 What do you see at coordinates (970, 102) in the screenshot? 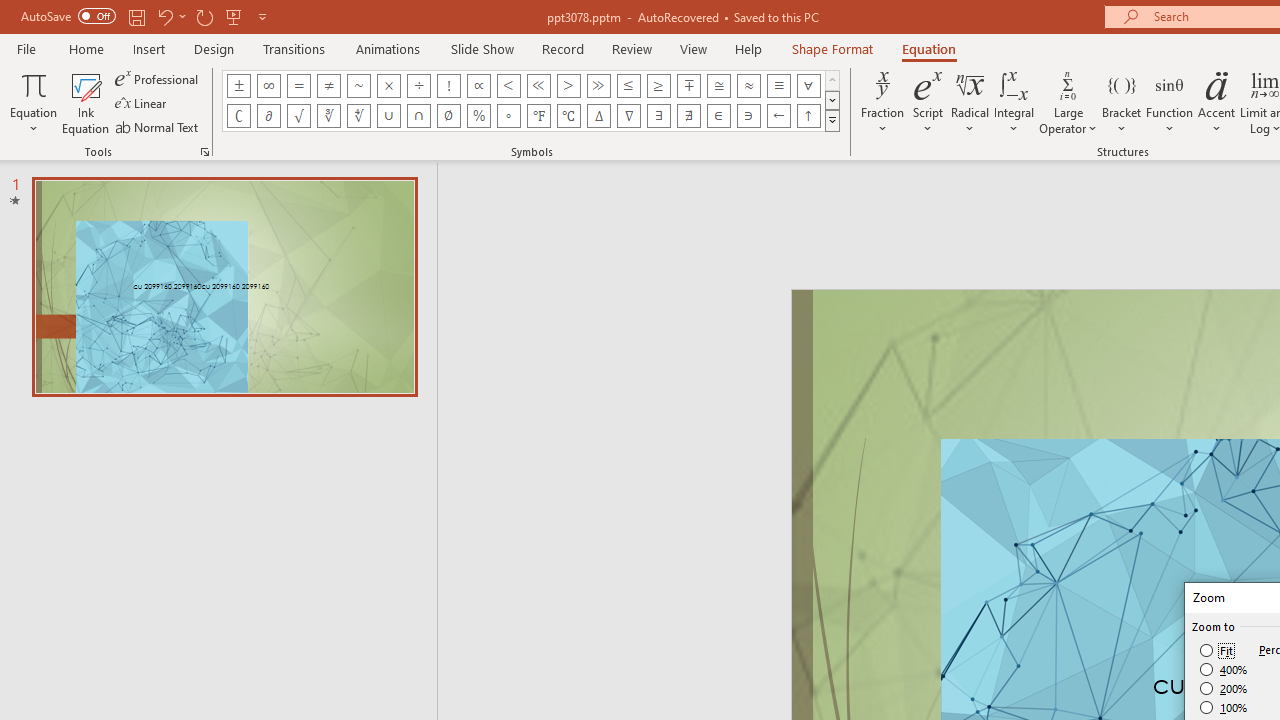
I see `Radical` at bounding box center [970, 102].